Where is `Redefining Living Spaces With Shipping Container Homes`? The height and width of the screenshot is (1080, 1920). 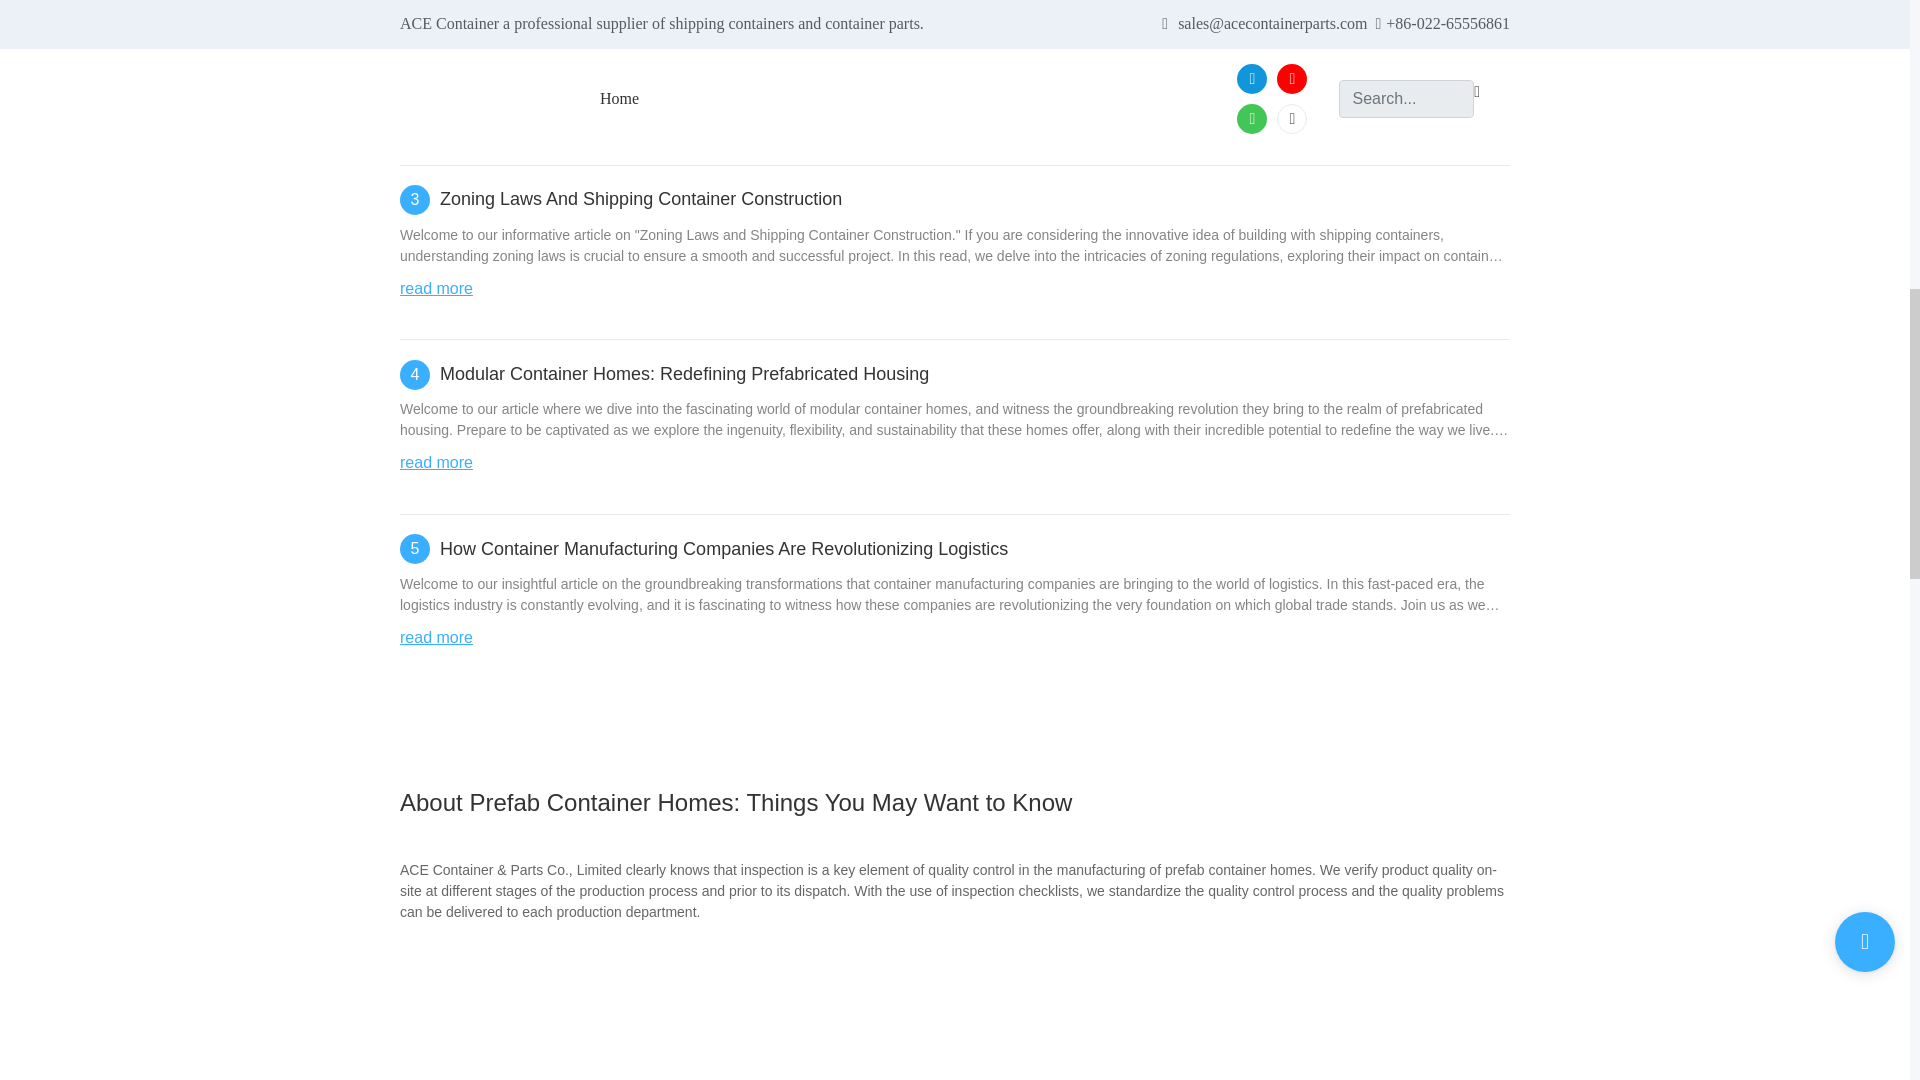
Redefining Living Spaces With Shipping Container Homes is located at coordinates (672, 24).